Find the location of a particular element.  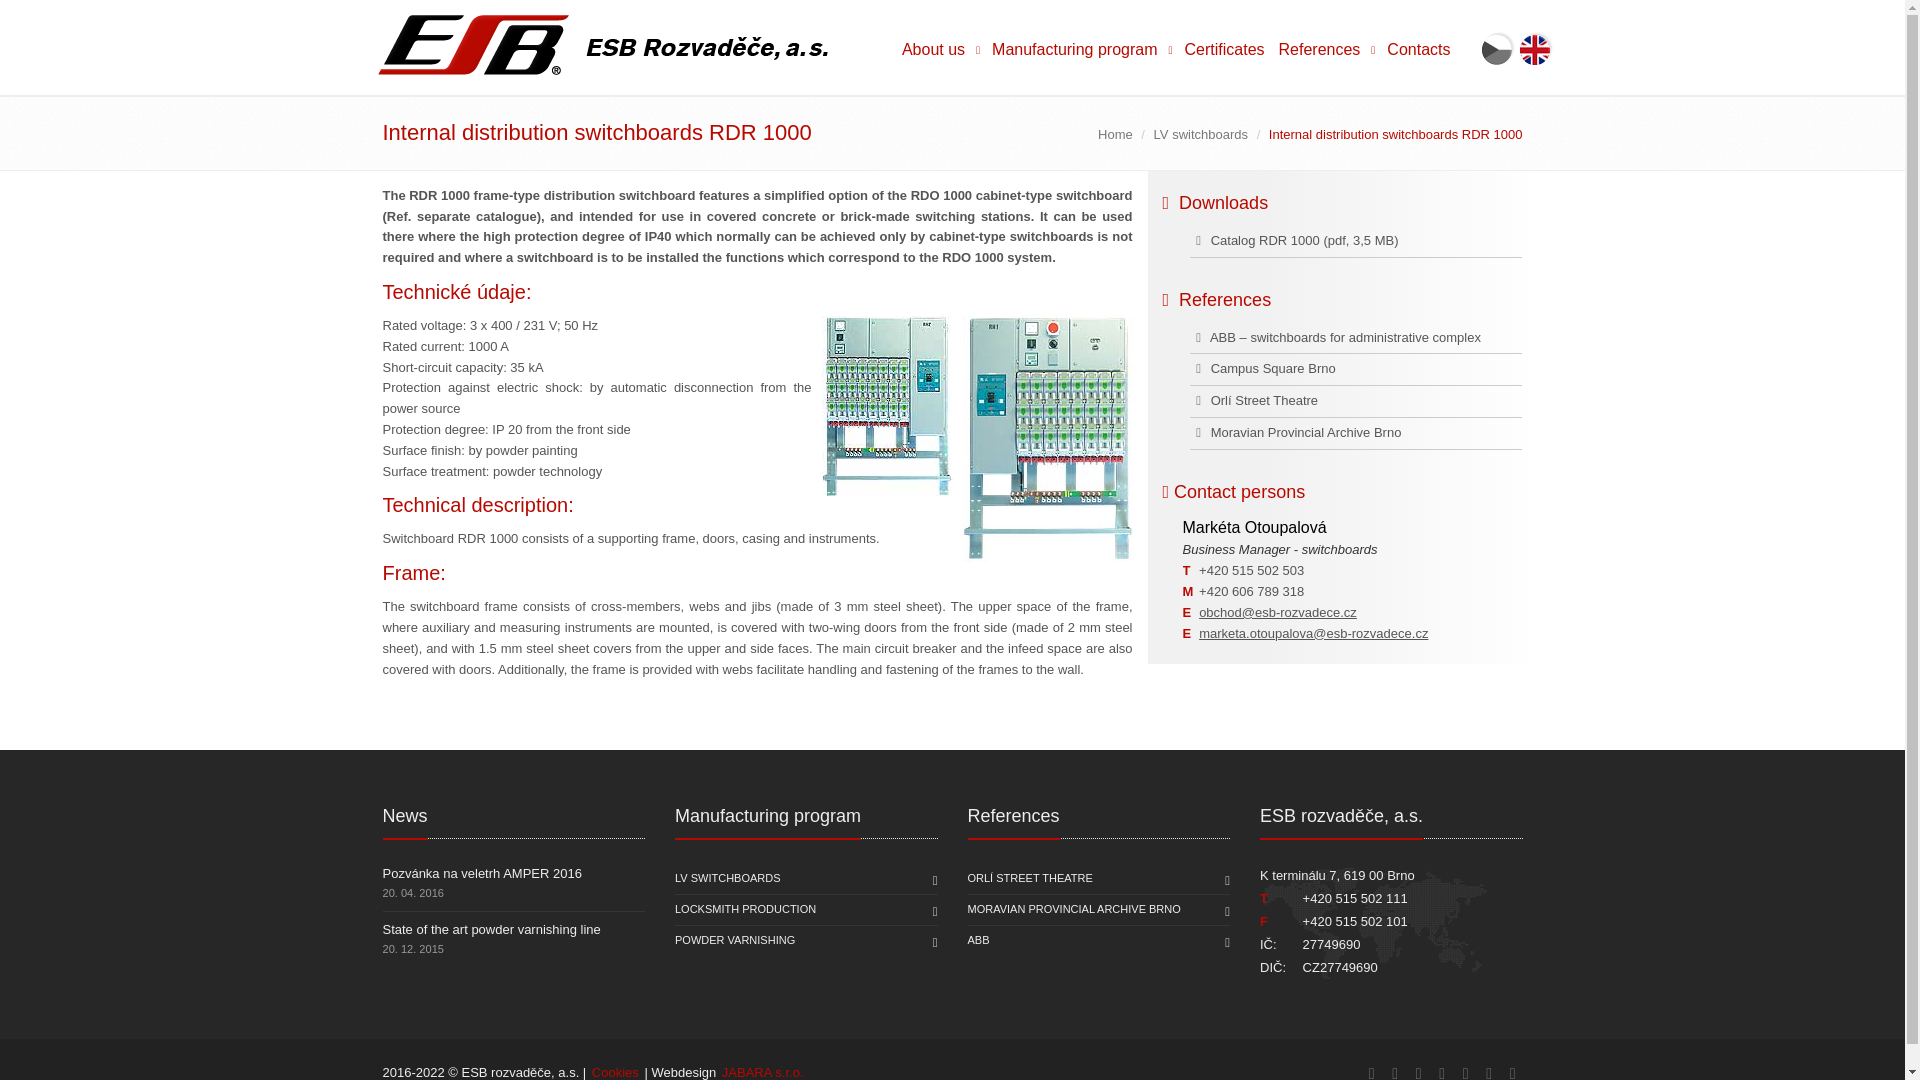

Catalog RDR 1000 is located at coordinates (1254, 240).